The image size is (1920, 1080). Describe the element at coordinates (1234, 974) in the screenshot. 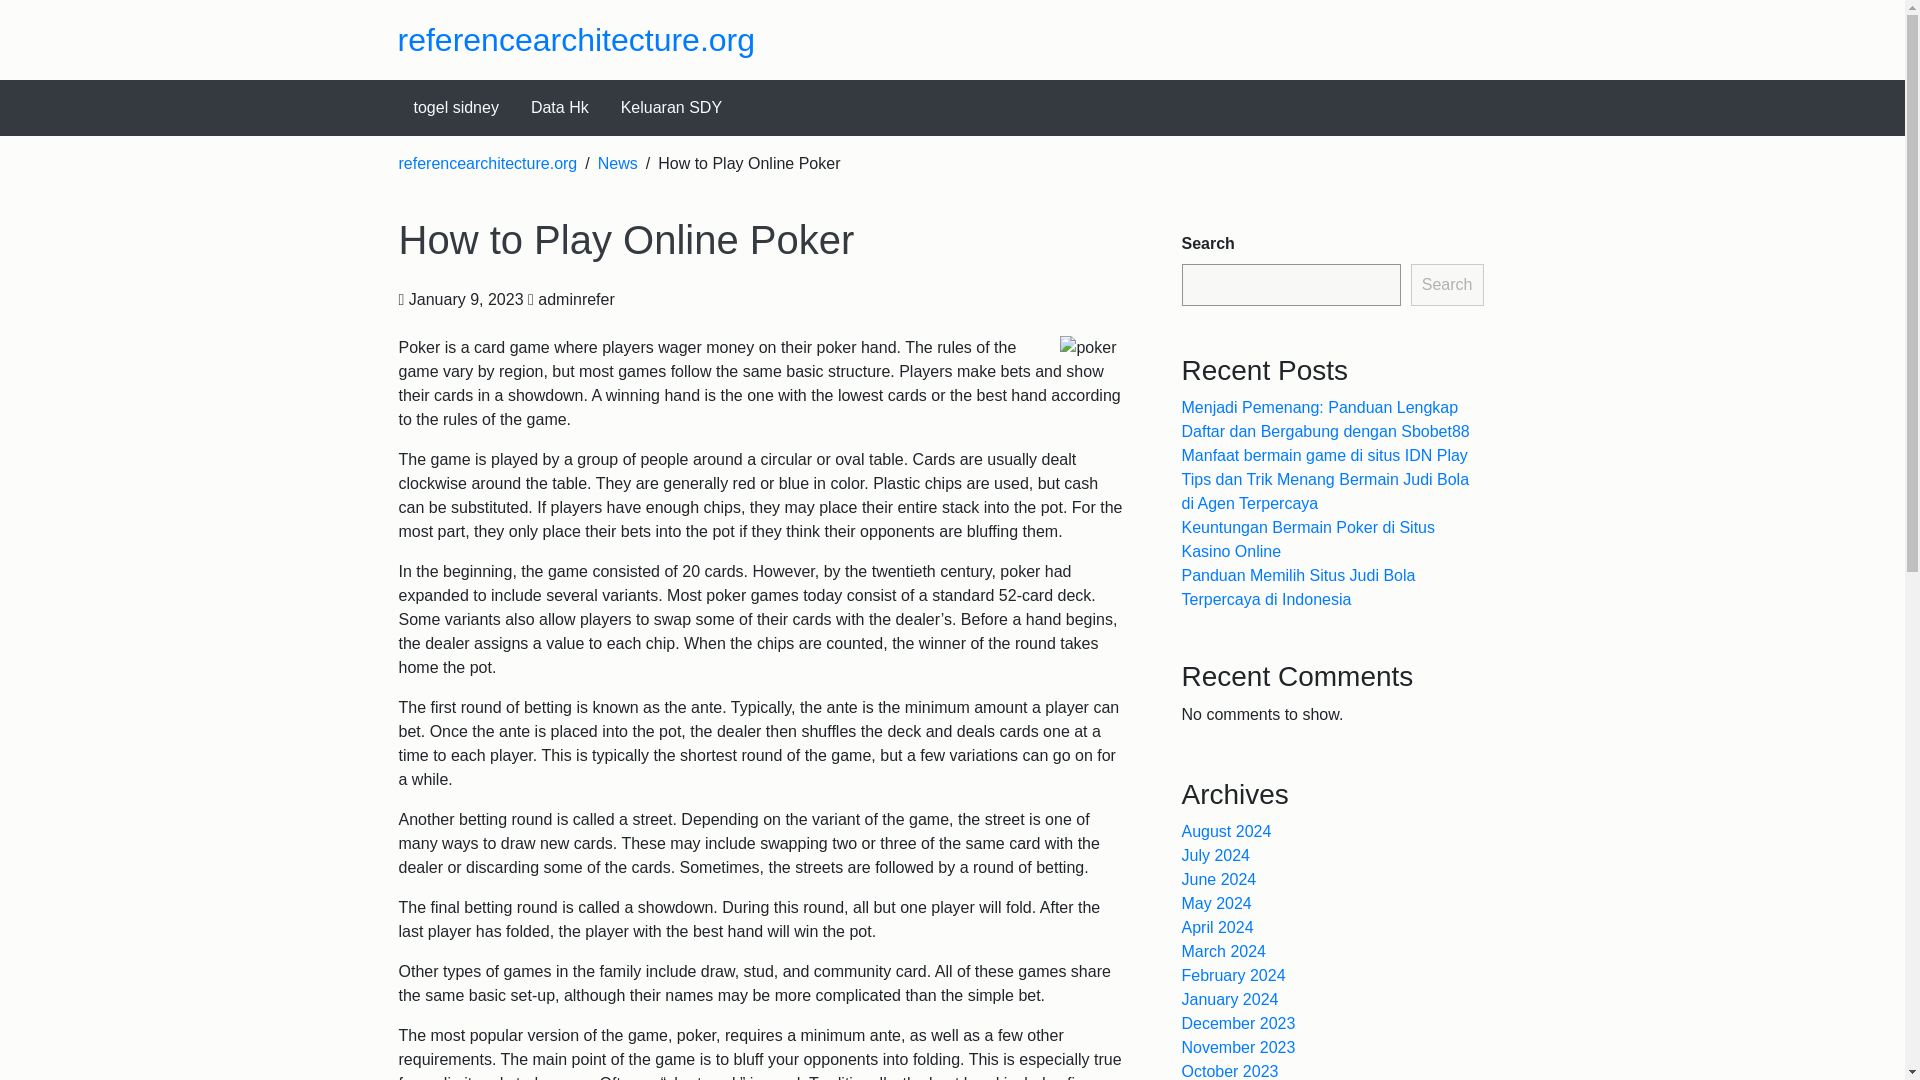

I see `February 2024` at that location.